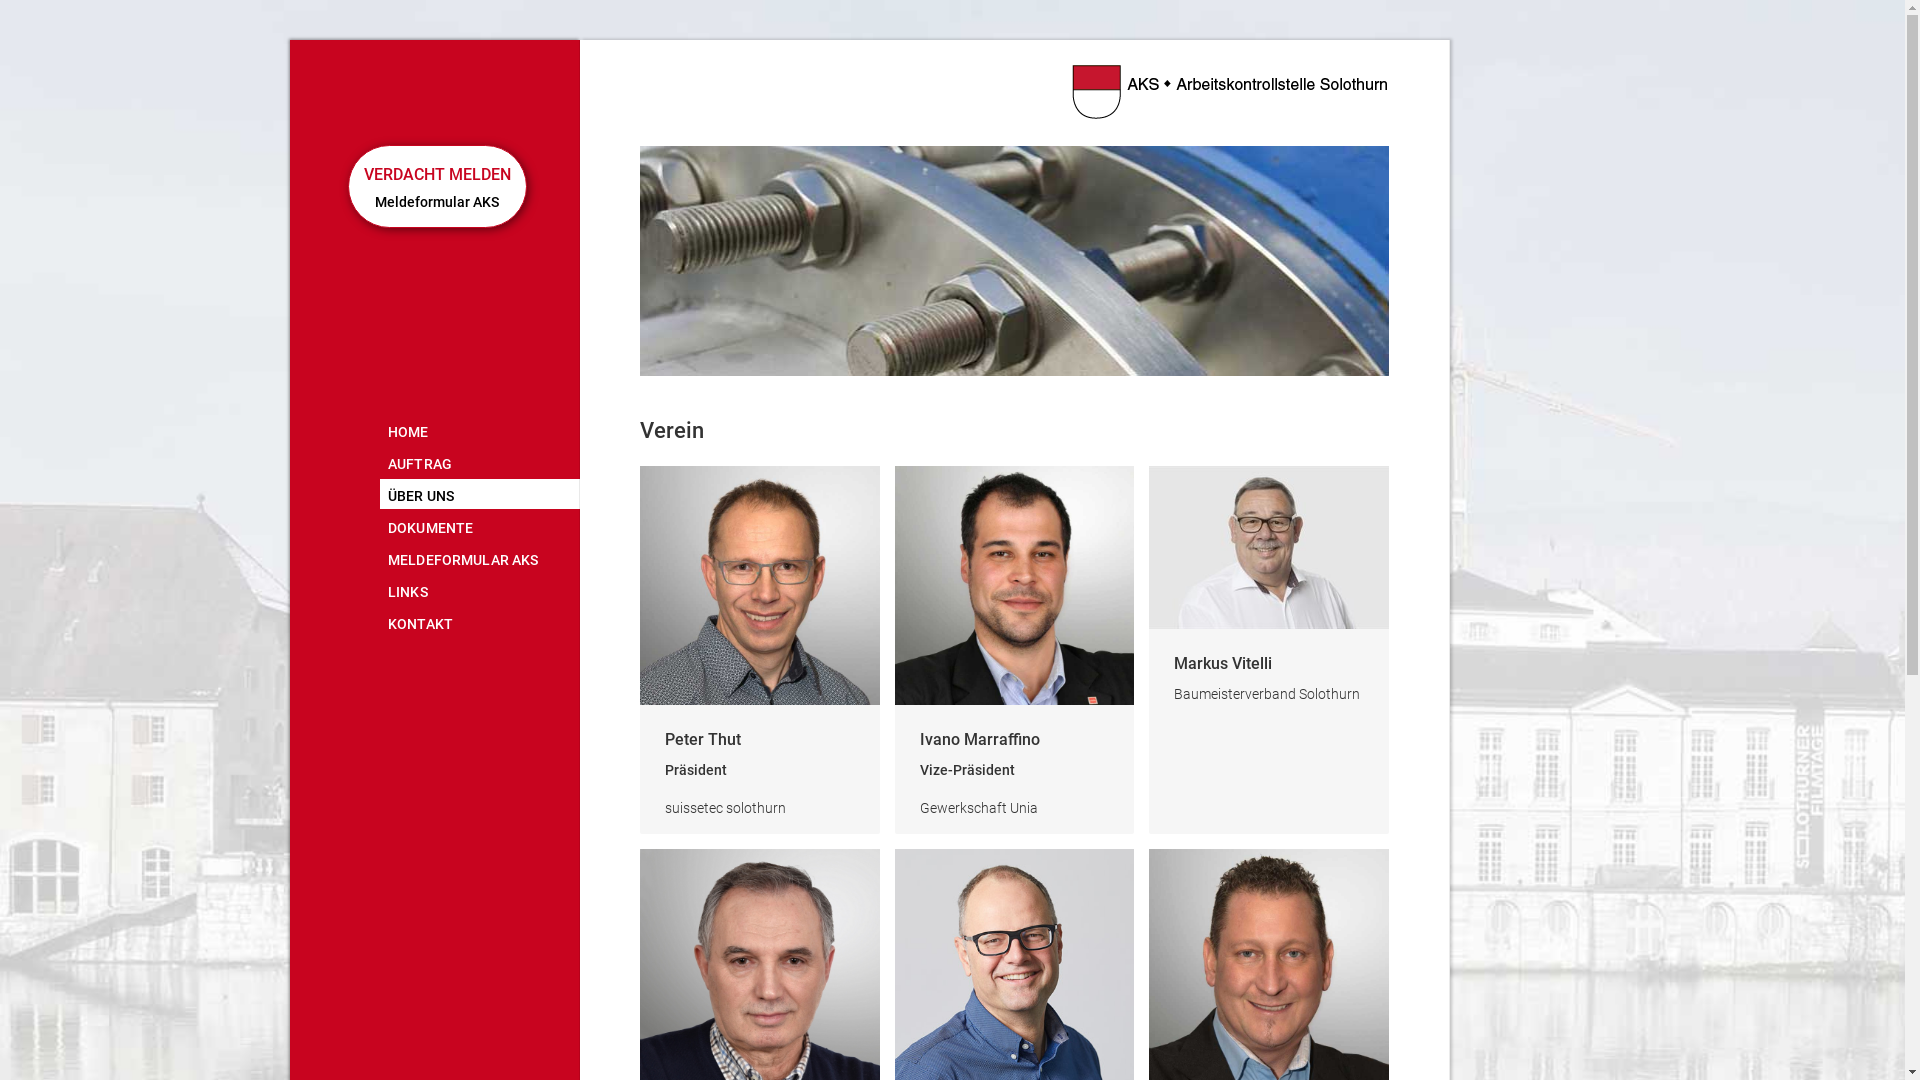  Describe the element at coordinates (480, 622) in the screenshot. I see `KONTAKT` at that location.